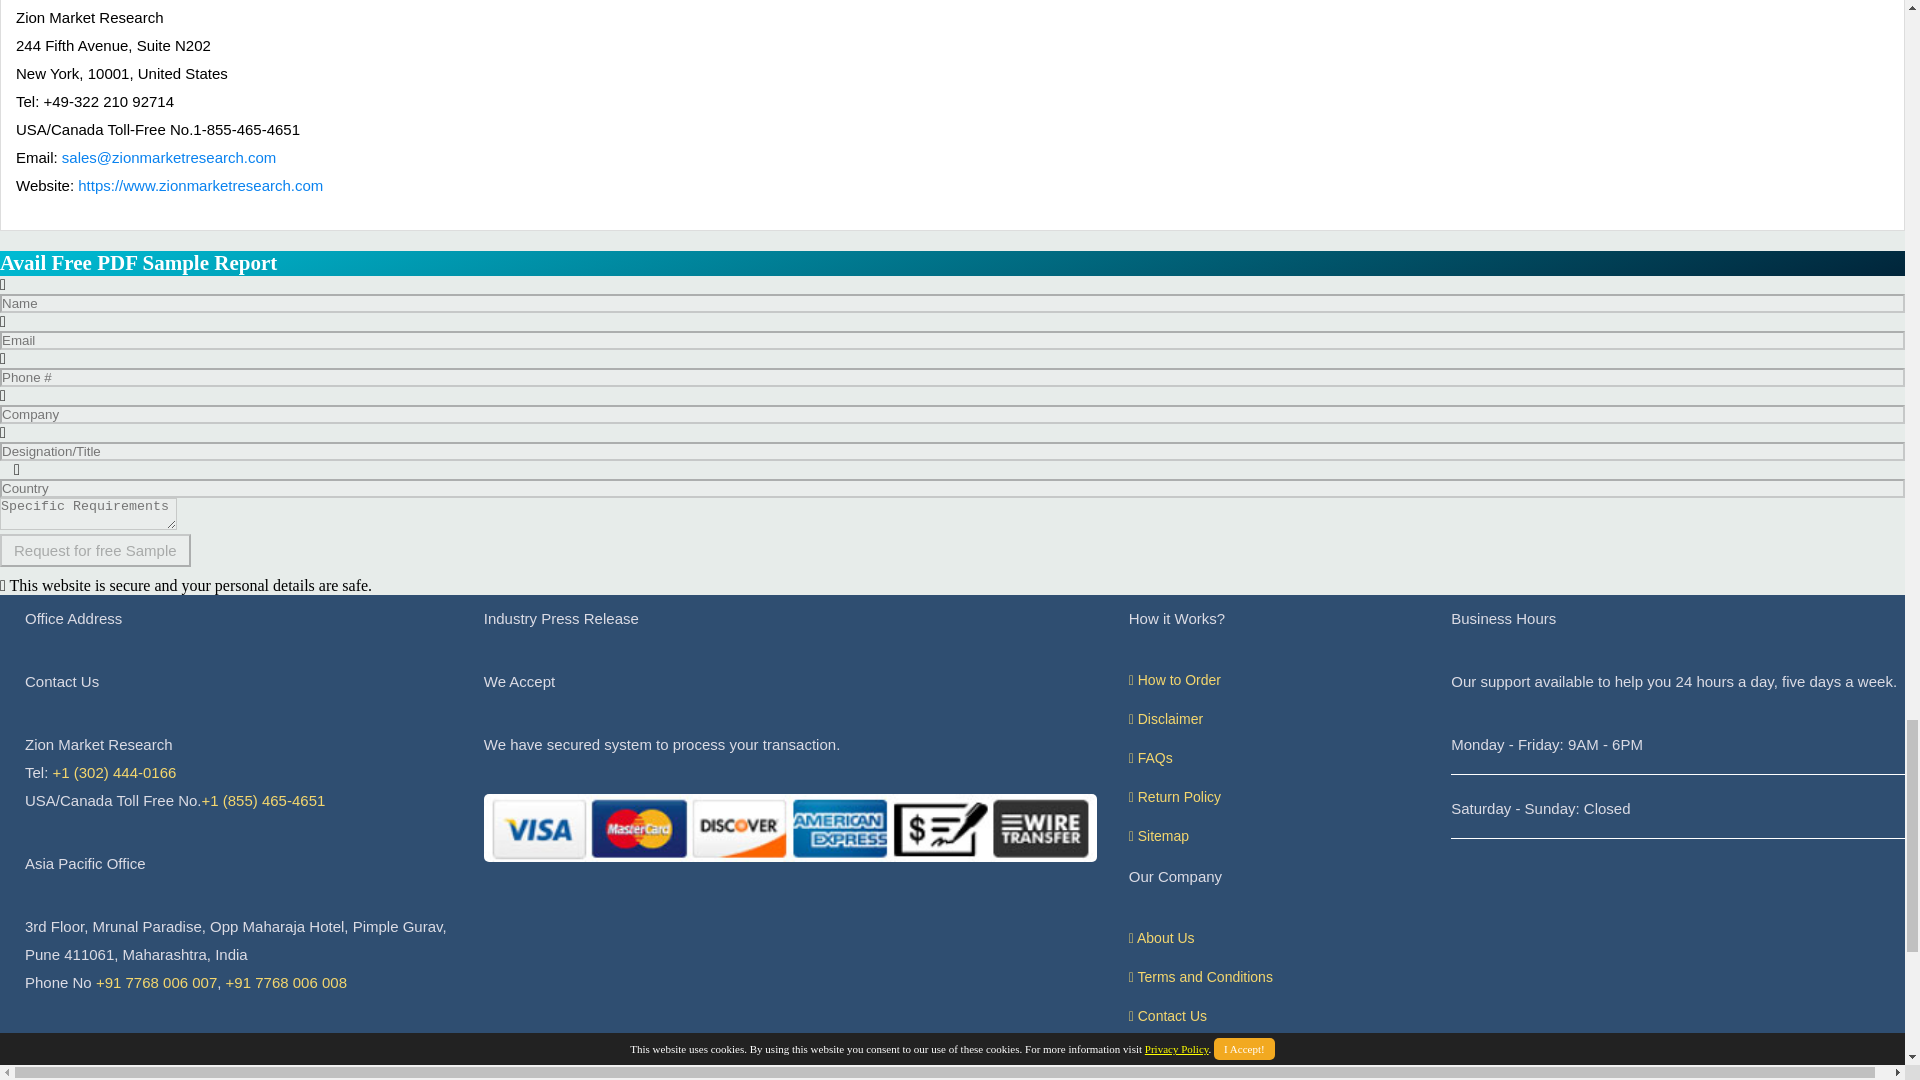  What do you see at coordinates (1166, 718) in the screenshot?
I see `Disclaimer` at bounding box center [1166, 718].